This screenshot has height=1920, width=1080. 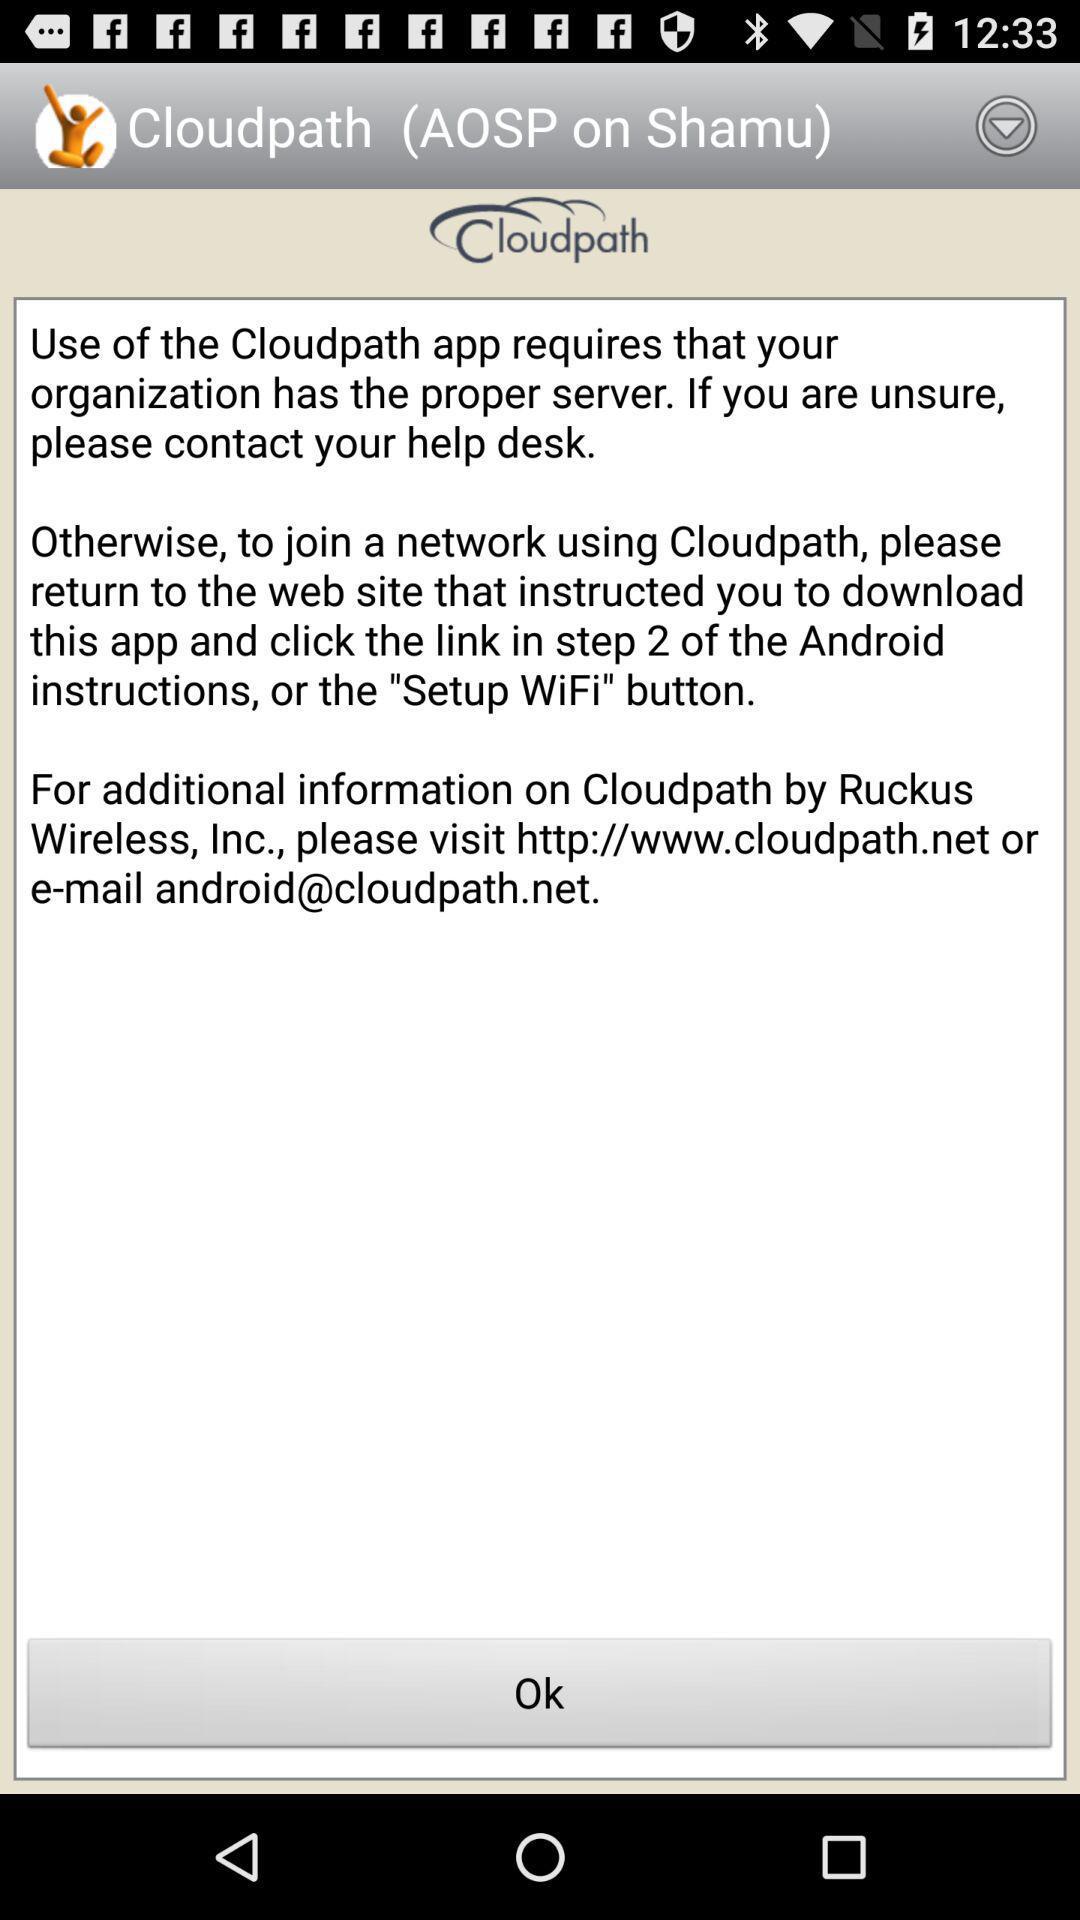 What do you see at coordinates (1006, 126) in the screenshot?
I see `press the item next to cloudpath aosp on icon` at bounding box center [1006, 126].